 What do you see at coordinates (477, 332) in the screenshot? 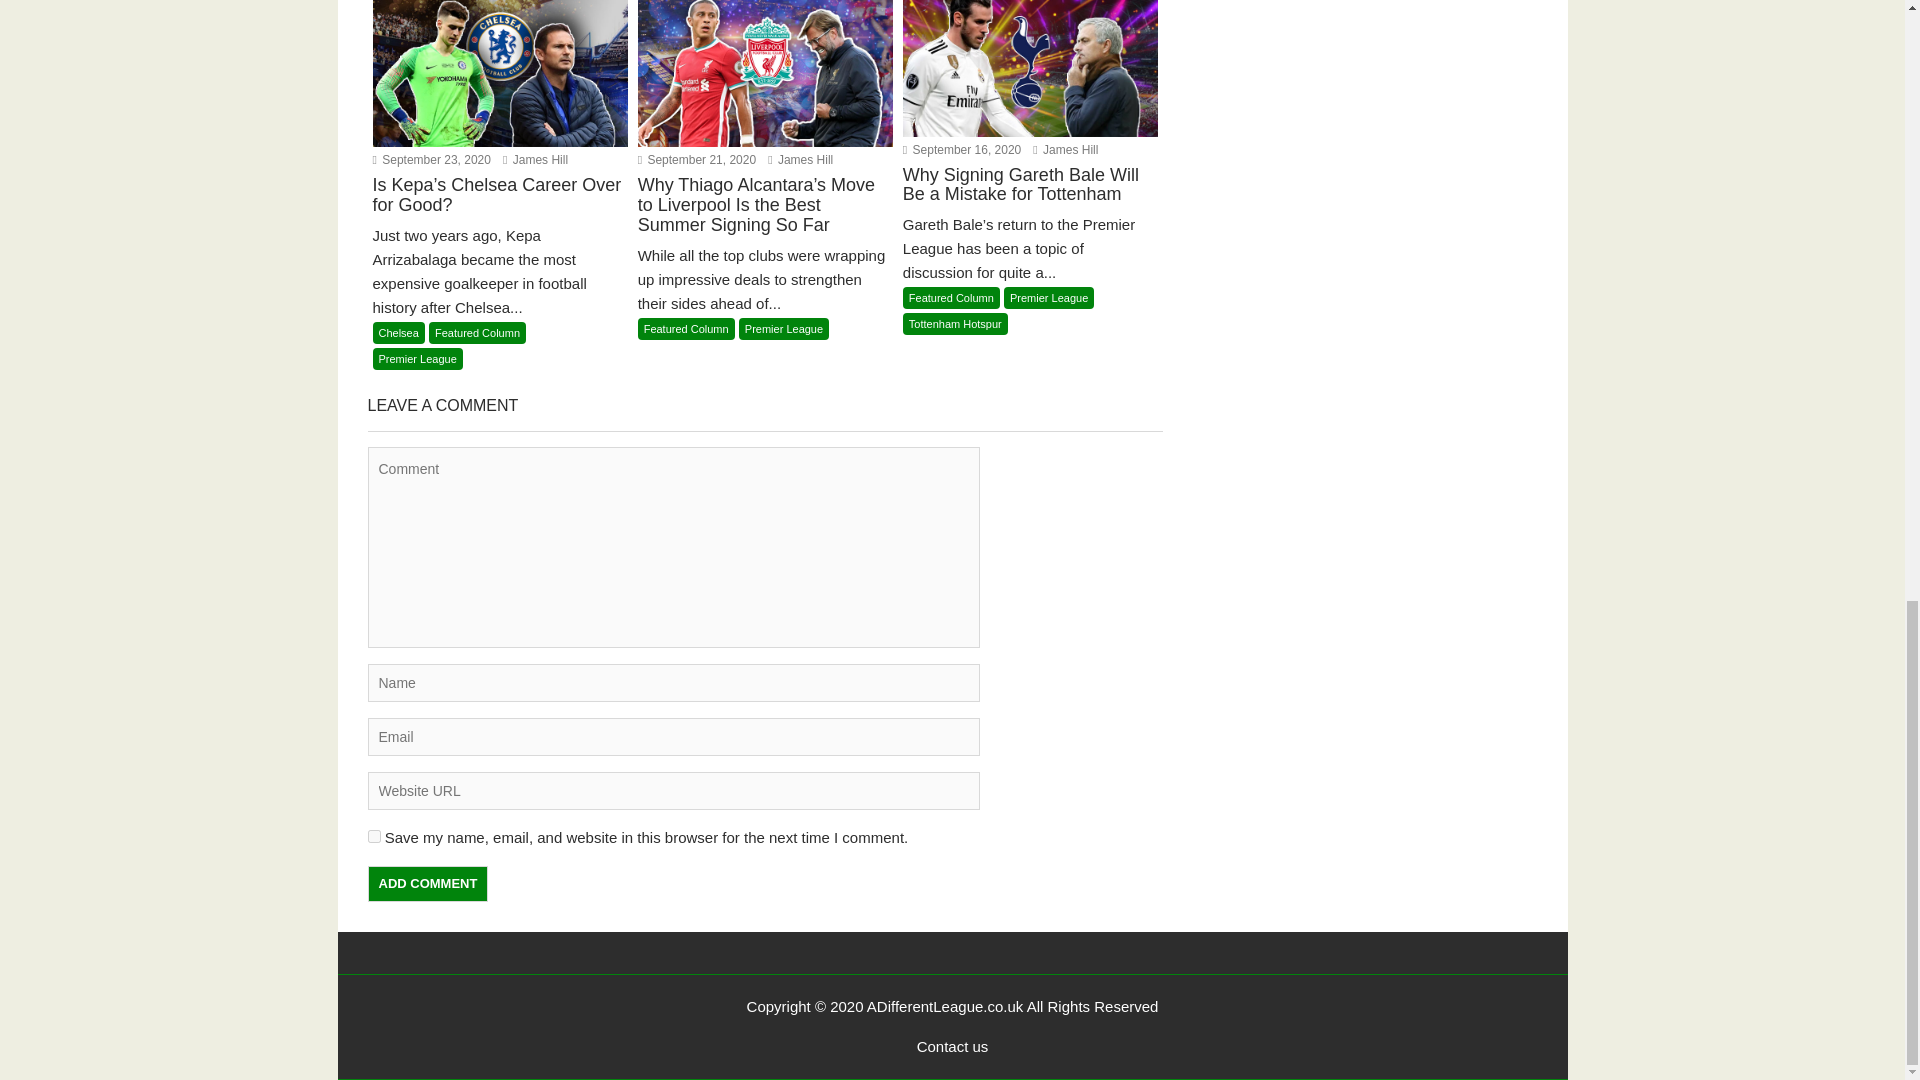
I see `Featured Column` at bounding box center [477, 332].